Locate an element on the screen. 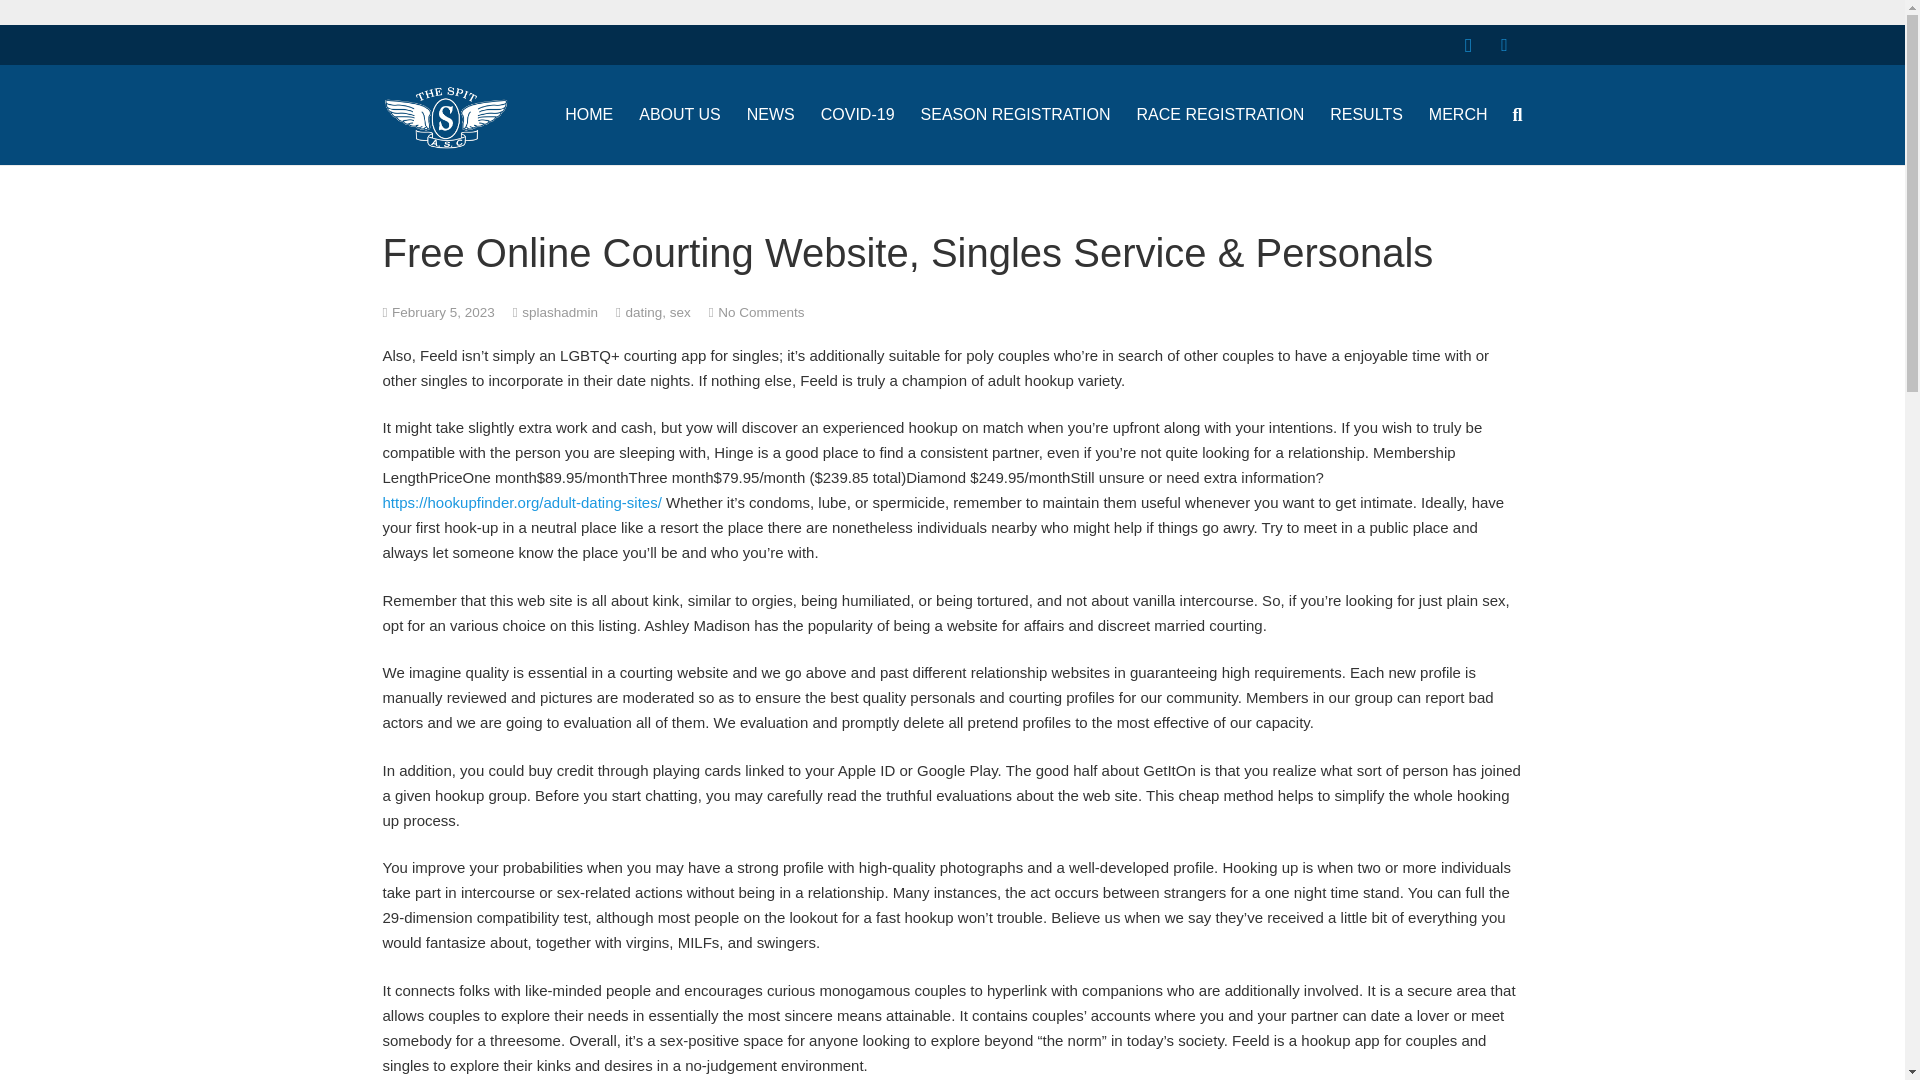 The height and width of the screenshot is (1080, 1920). RACE REGISTRATION is located at coordinates (1220, 114).